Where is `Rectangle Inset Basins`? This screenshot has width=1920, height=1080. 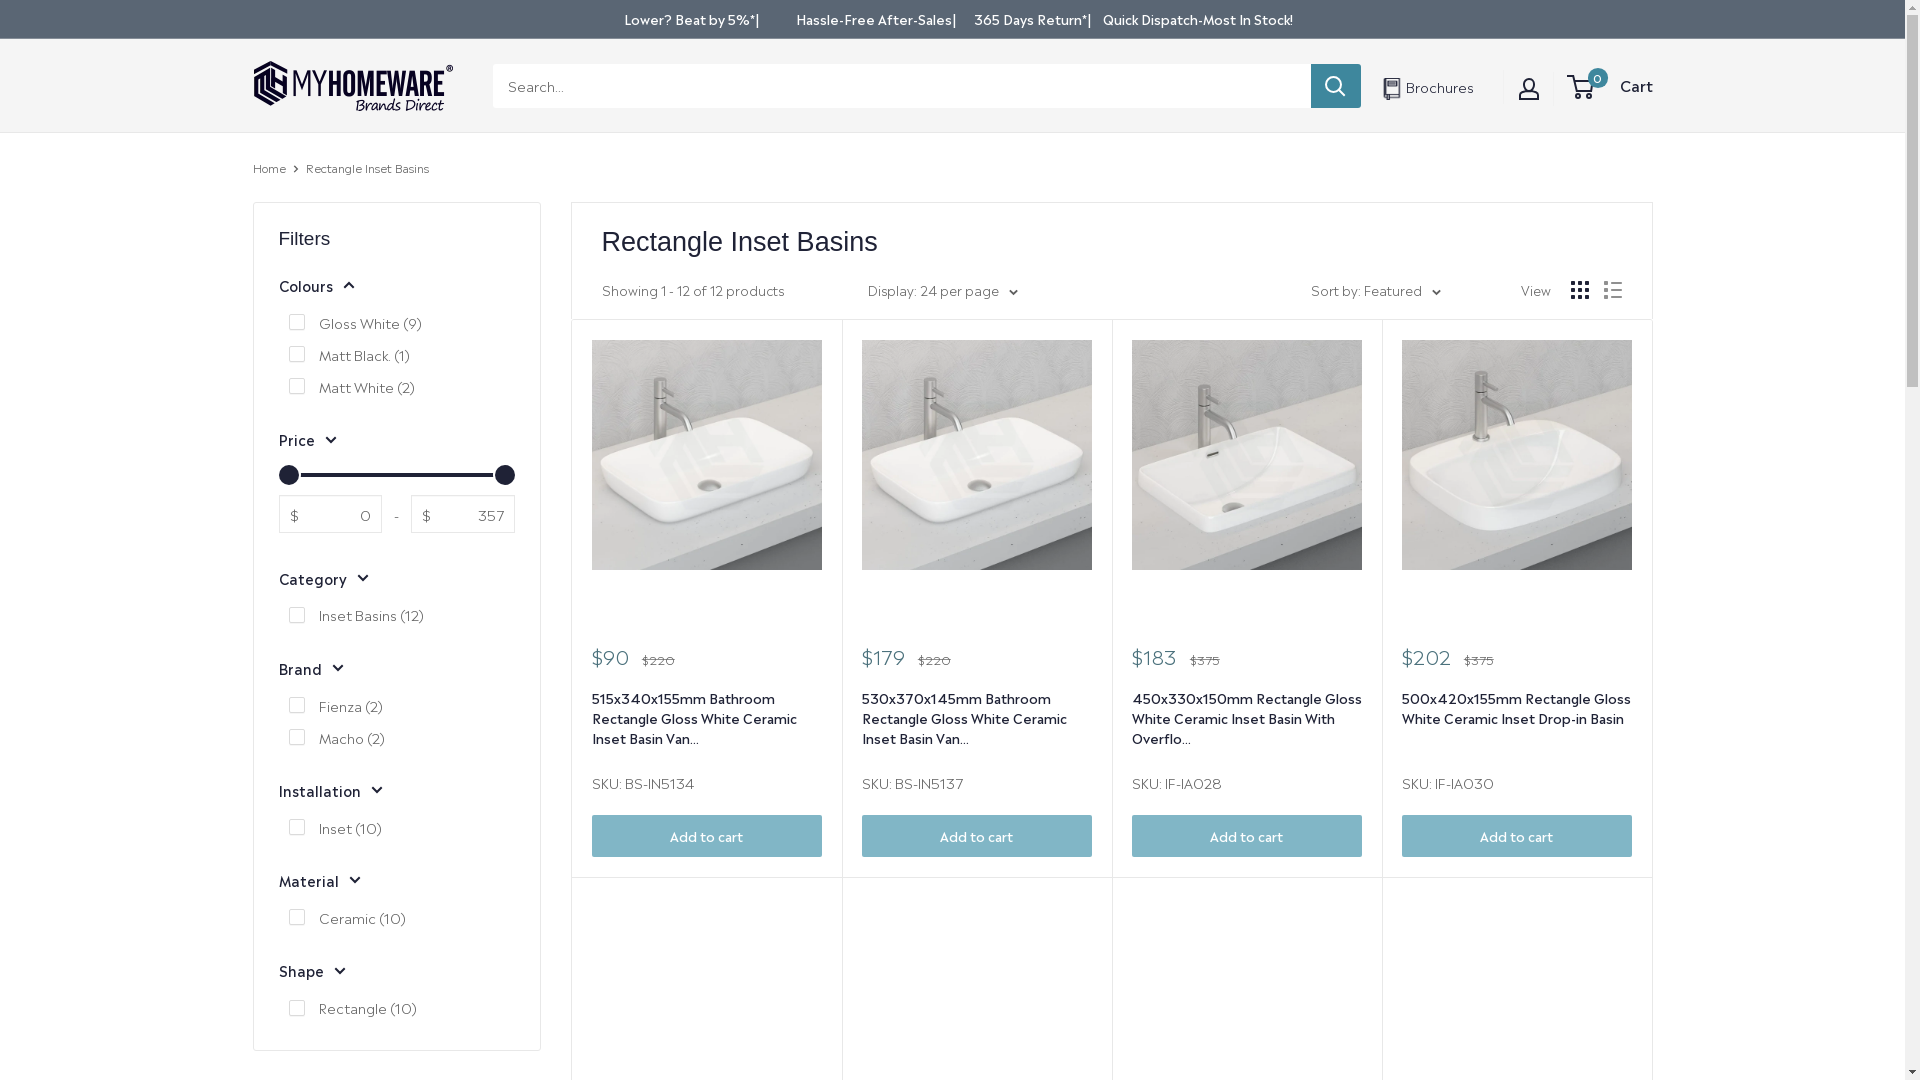
Rectangle Inset Basins is located at coordinates (368, 167).